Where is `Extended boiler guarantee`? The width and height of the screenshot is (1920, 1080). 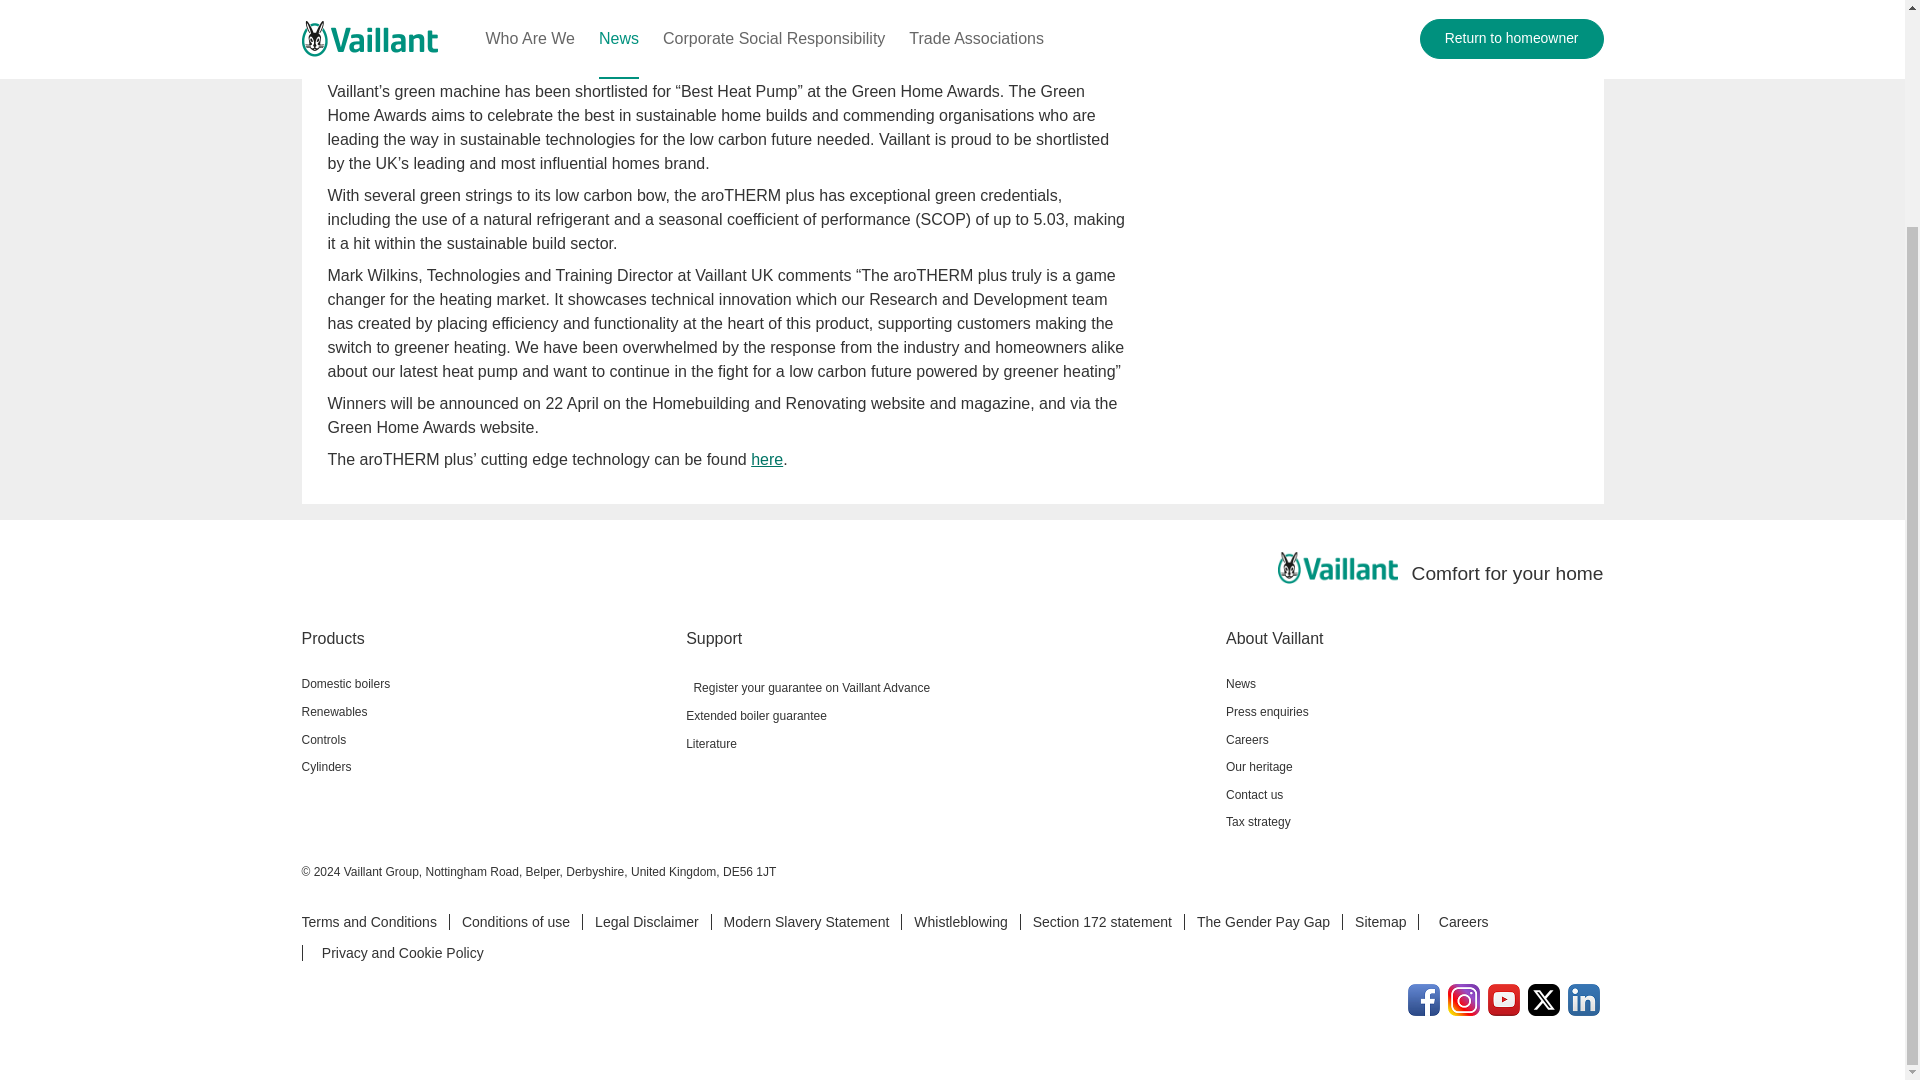
Extended boiler guarantee is located at coordinates (947, 716).